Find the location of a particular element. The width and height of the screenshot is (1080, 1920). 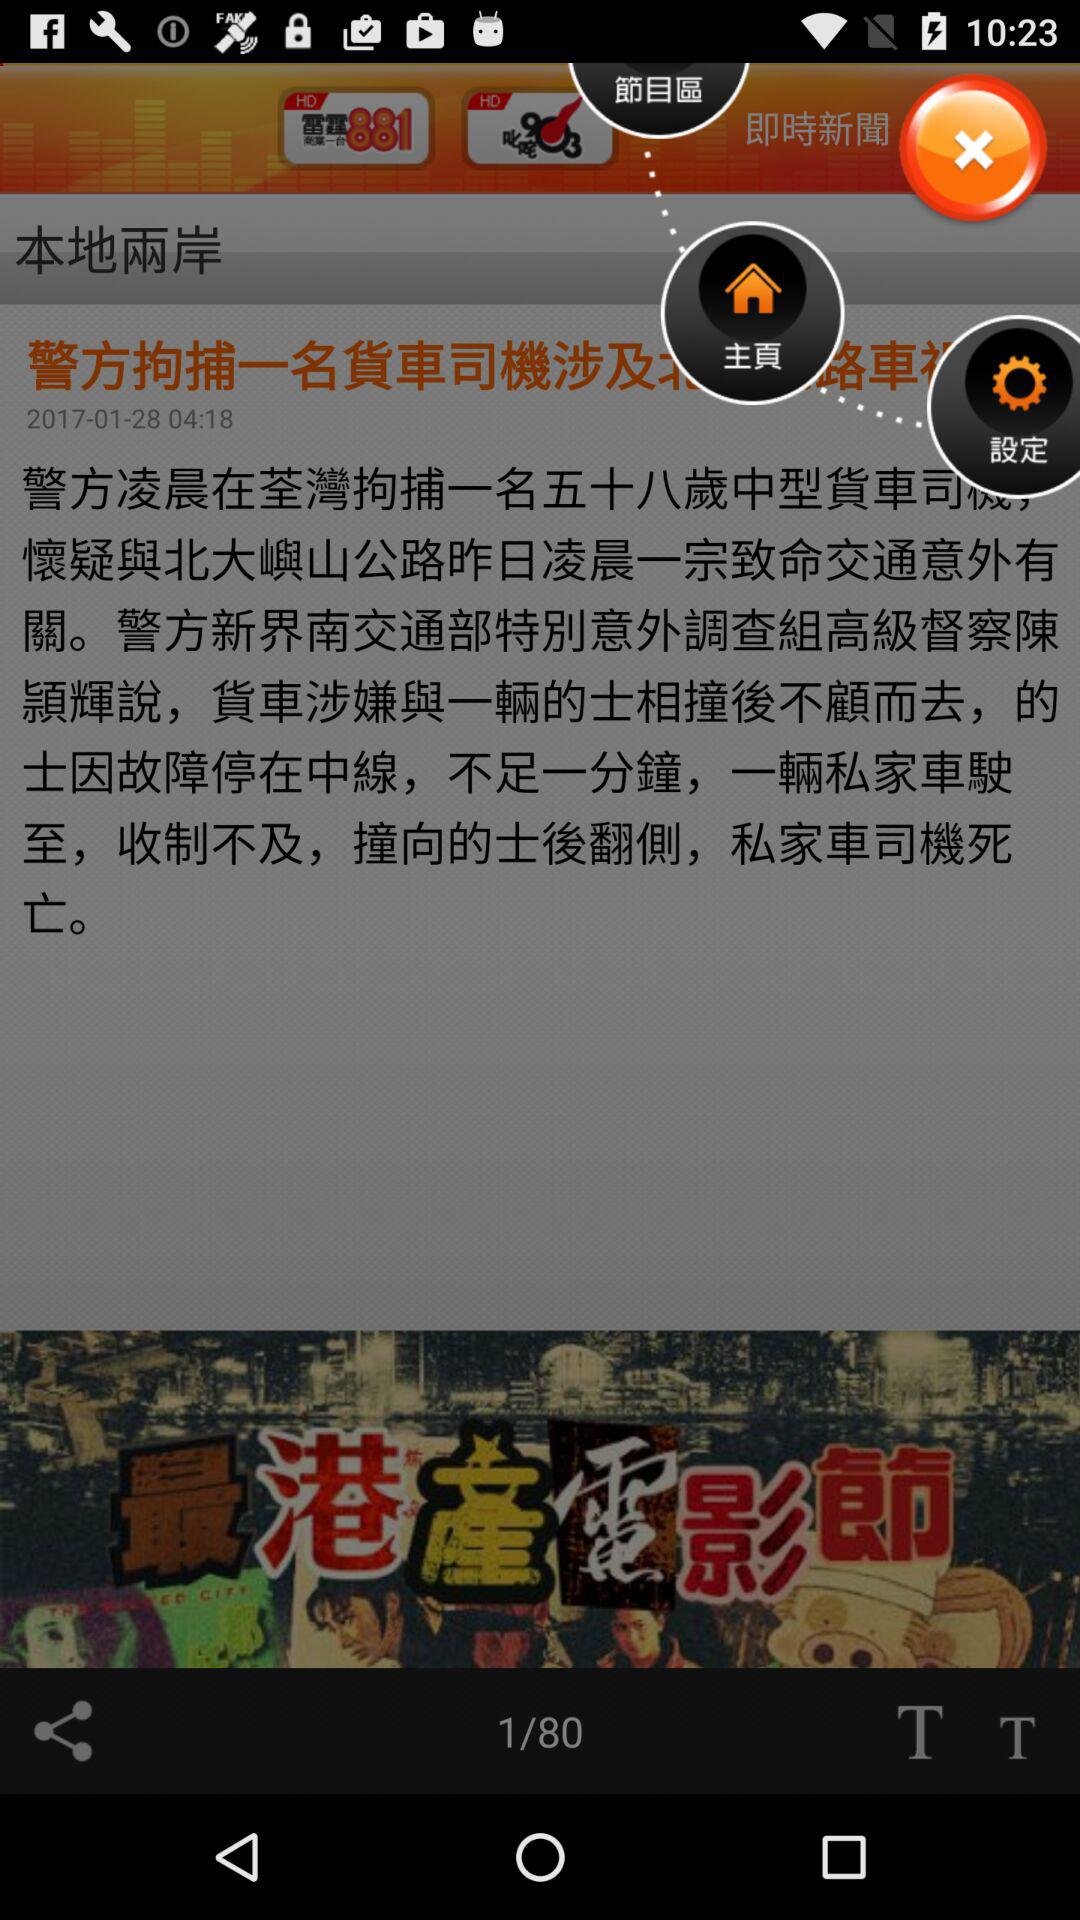

share option is located at coordinates (63, 1731).